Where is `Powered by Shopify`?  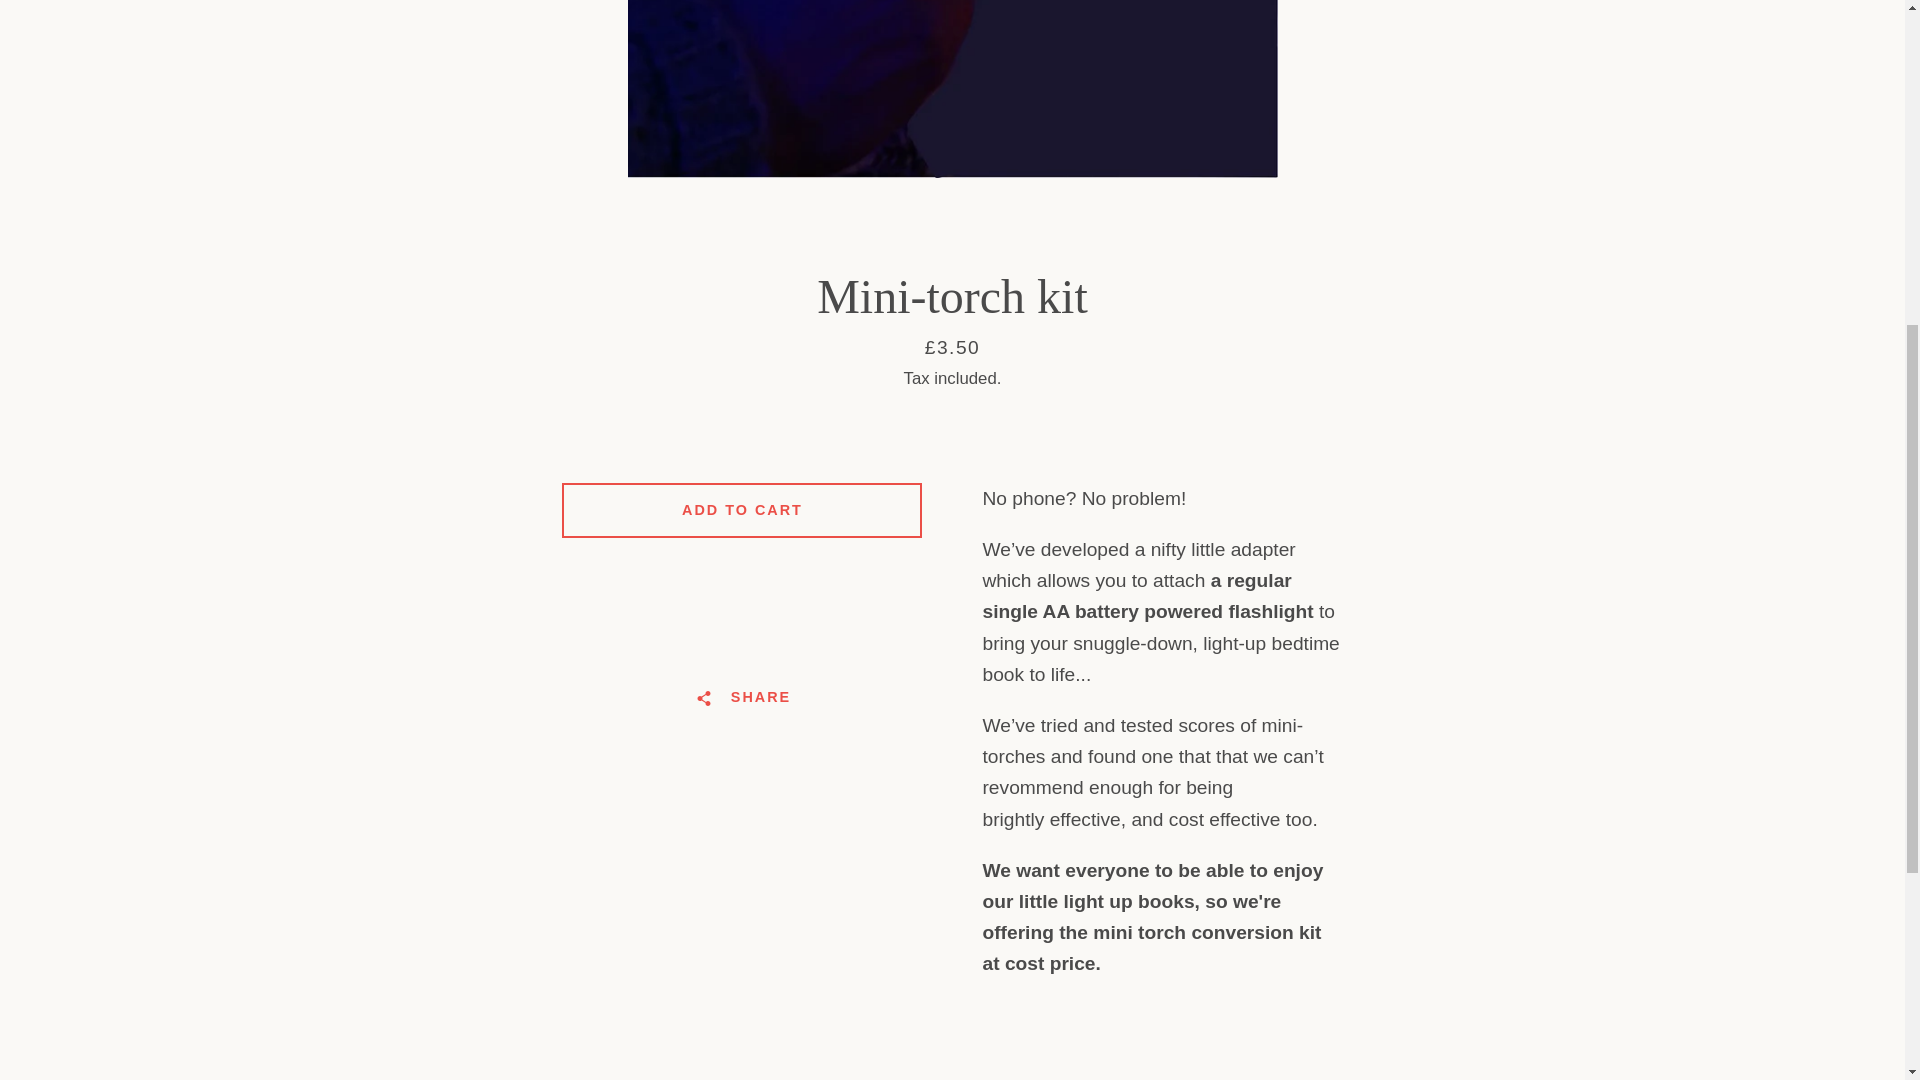
Powered by Shopify is located at coordinates (1011, 398).